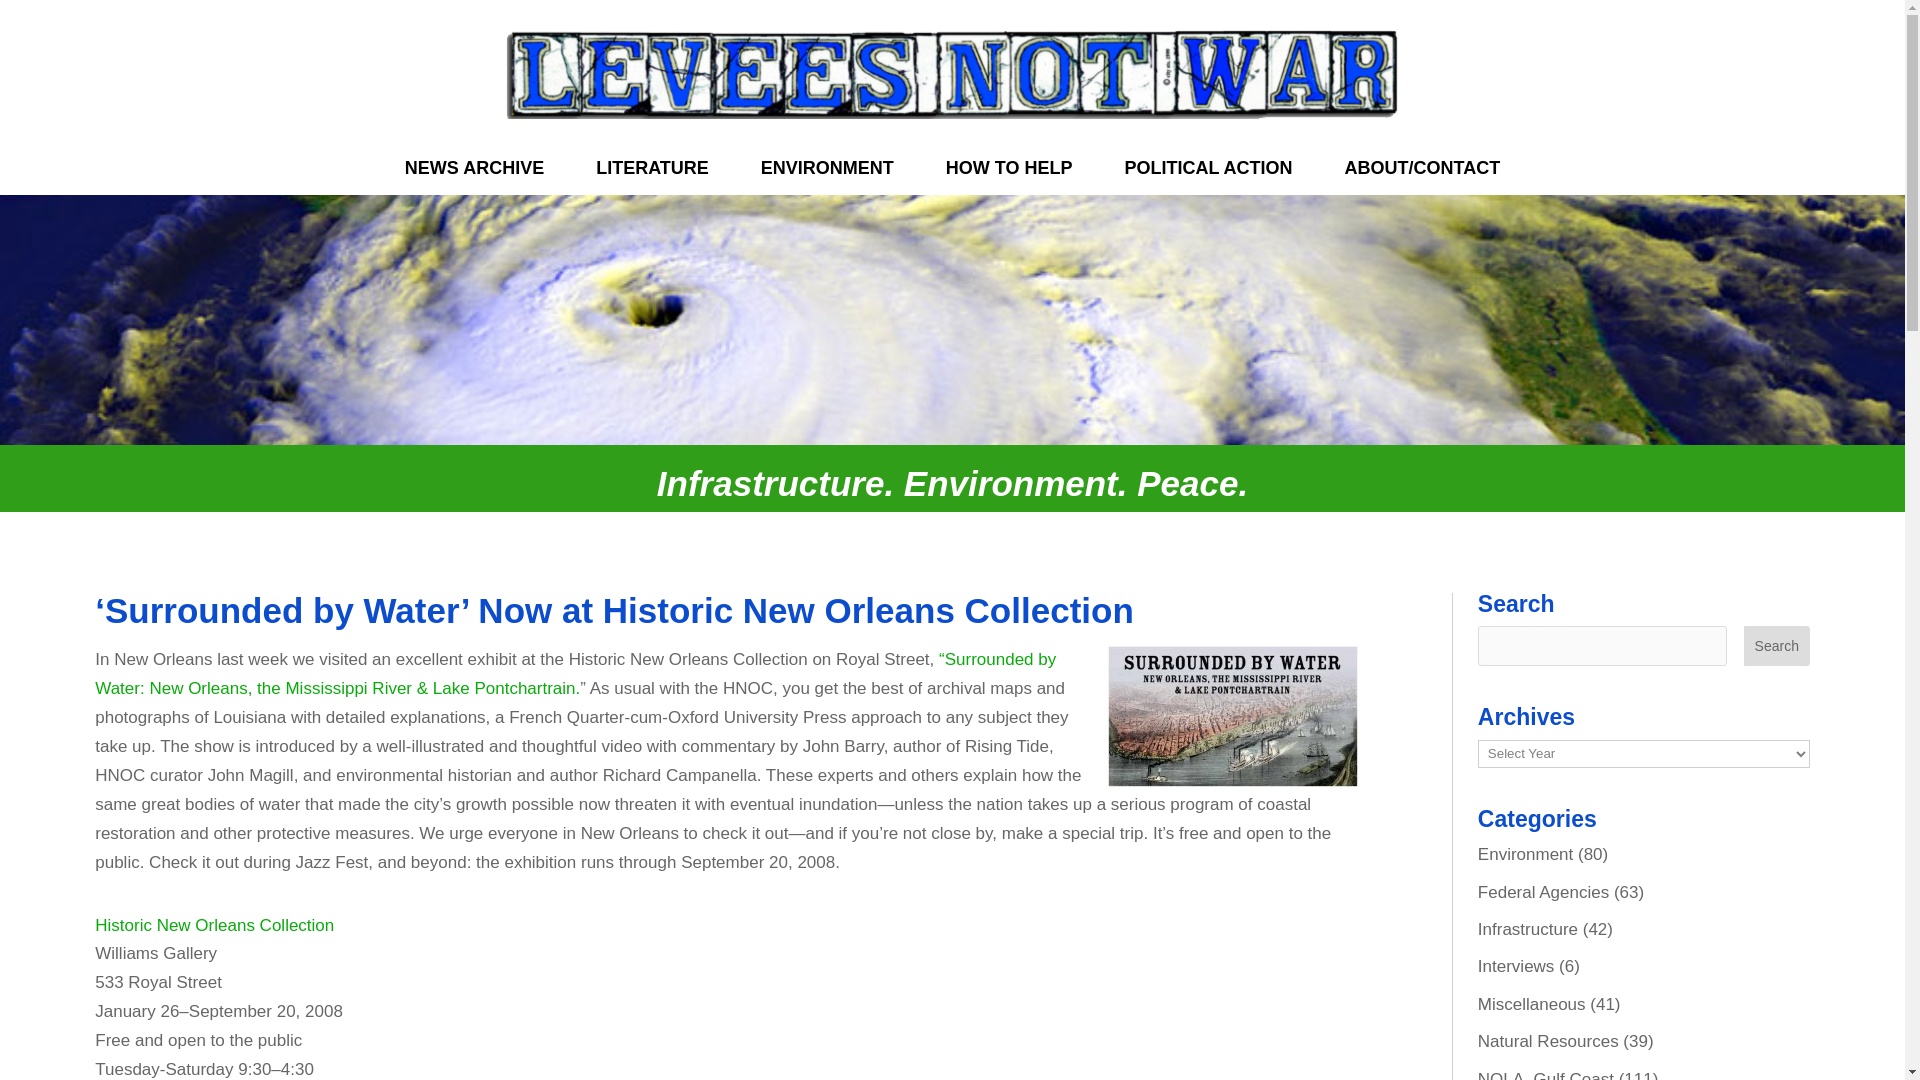 The image size is (1920, 1080). Describe the element at coordinates (1776, 646) in the screenshot. I see `Search` at that location.